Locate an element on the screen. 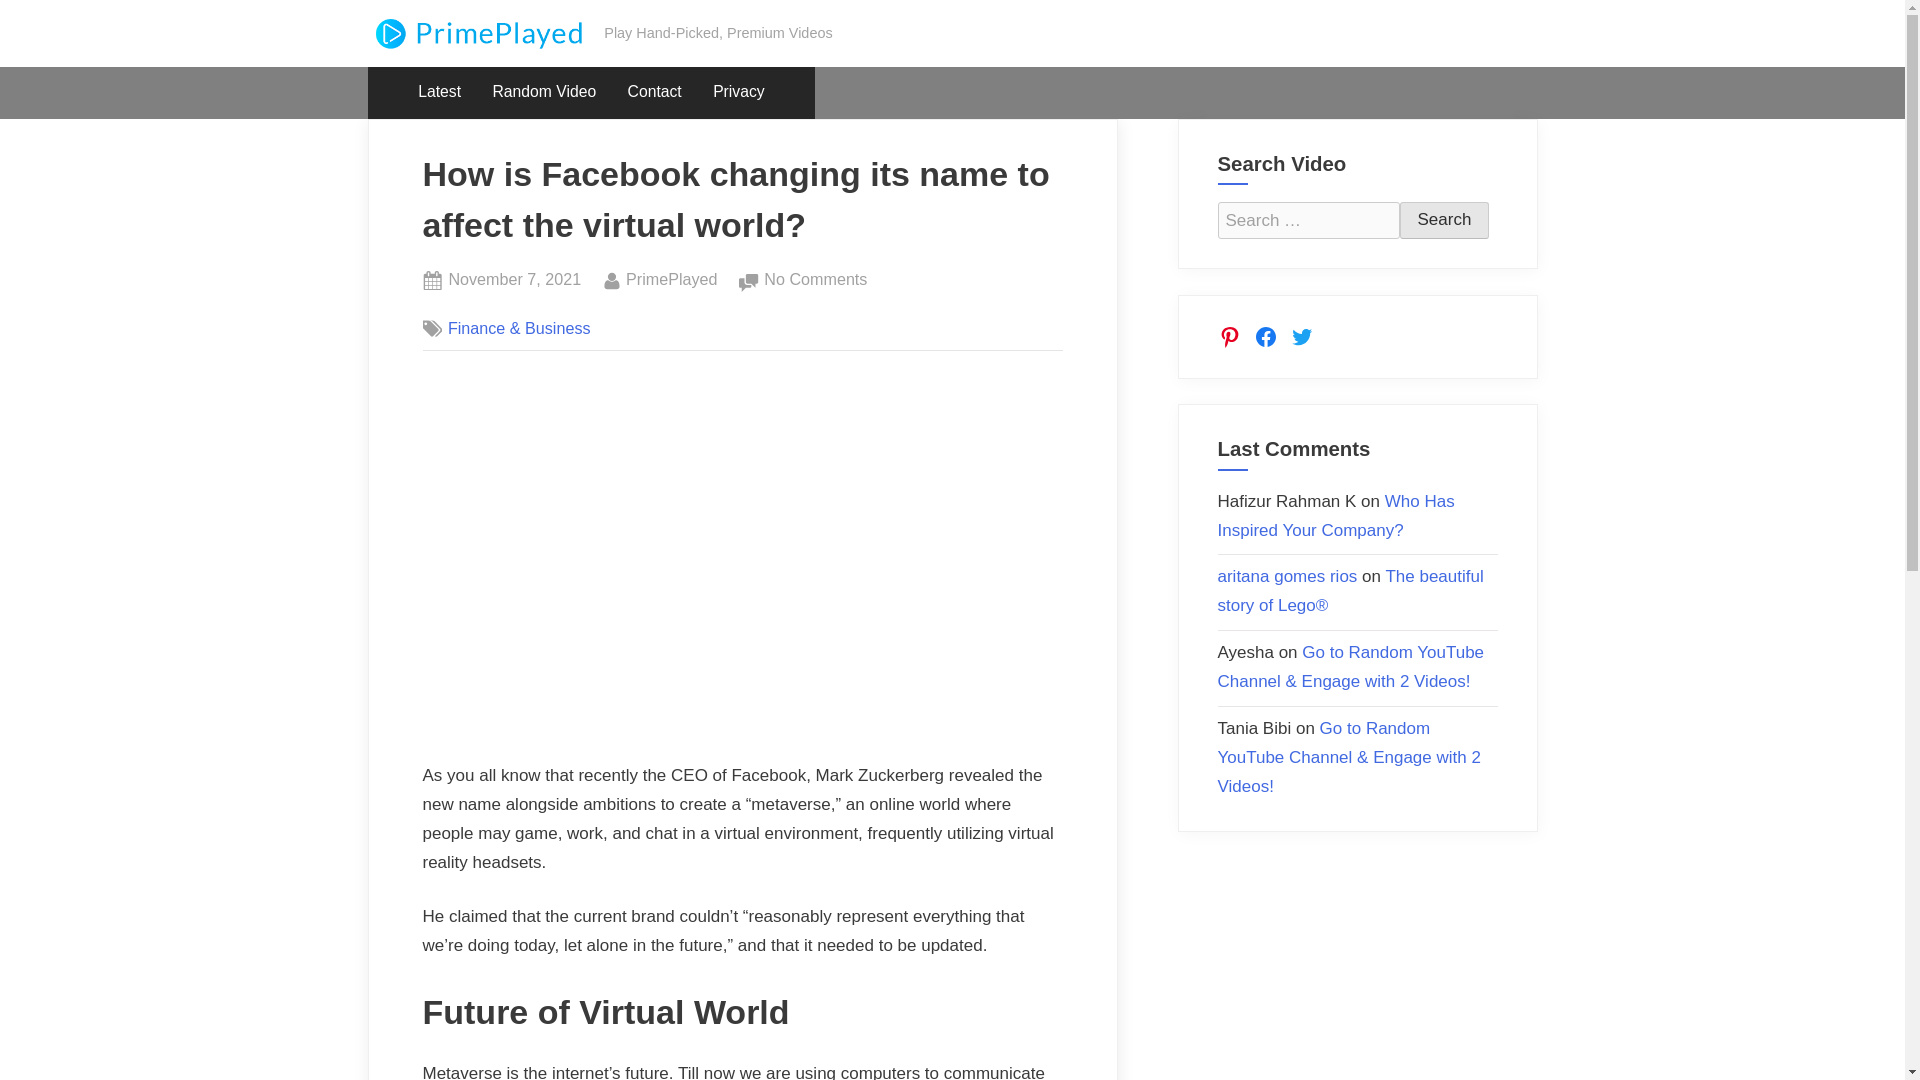 The image size is (1920, 1080). Search is located at coordinates (440, 92).